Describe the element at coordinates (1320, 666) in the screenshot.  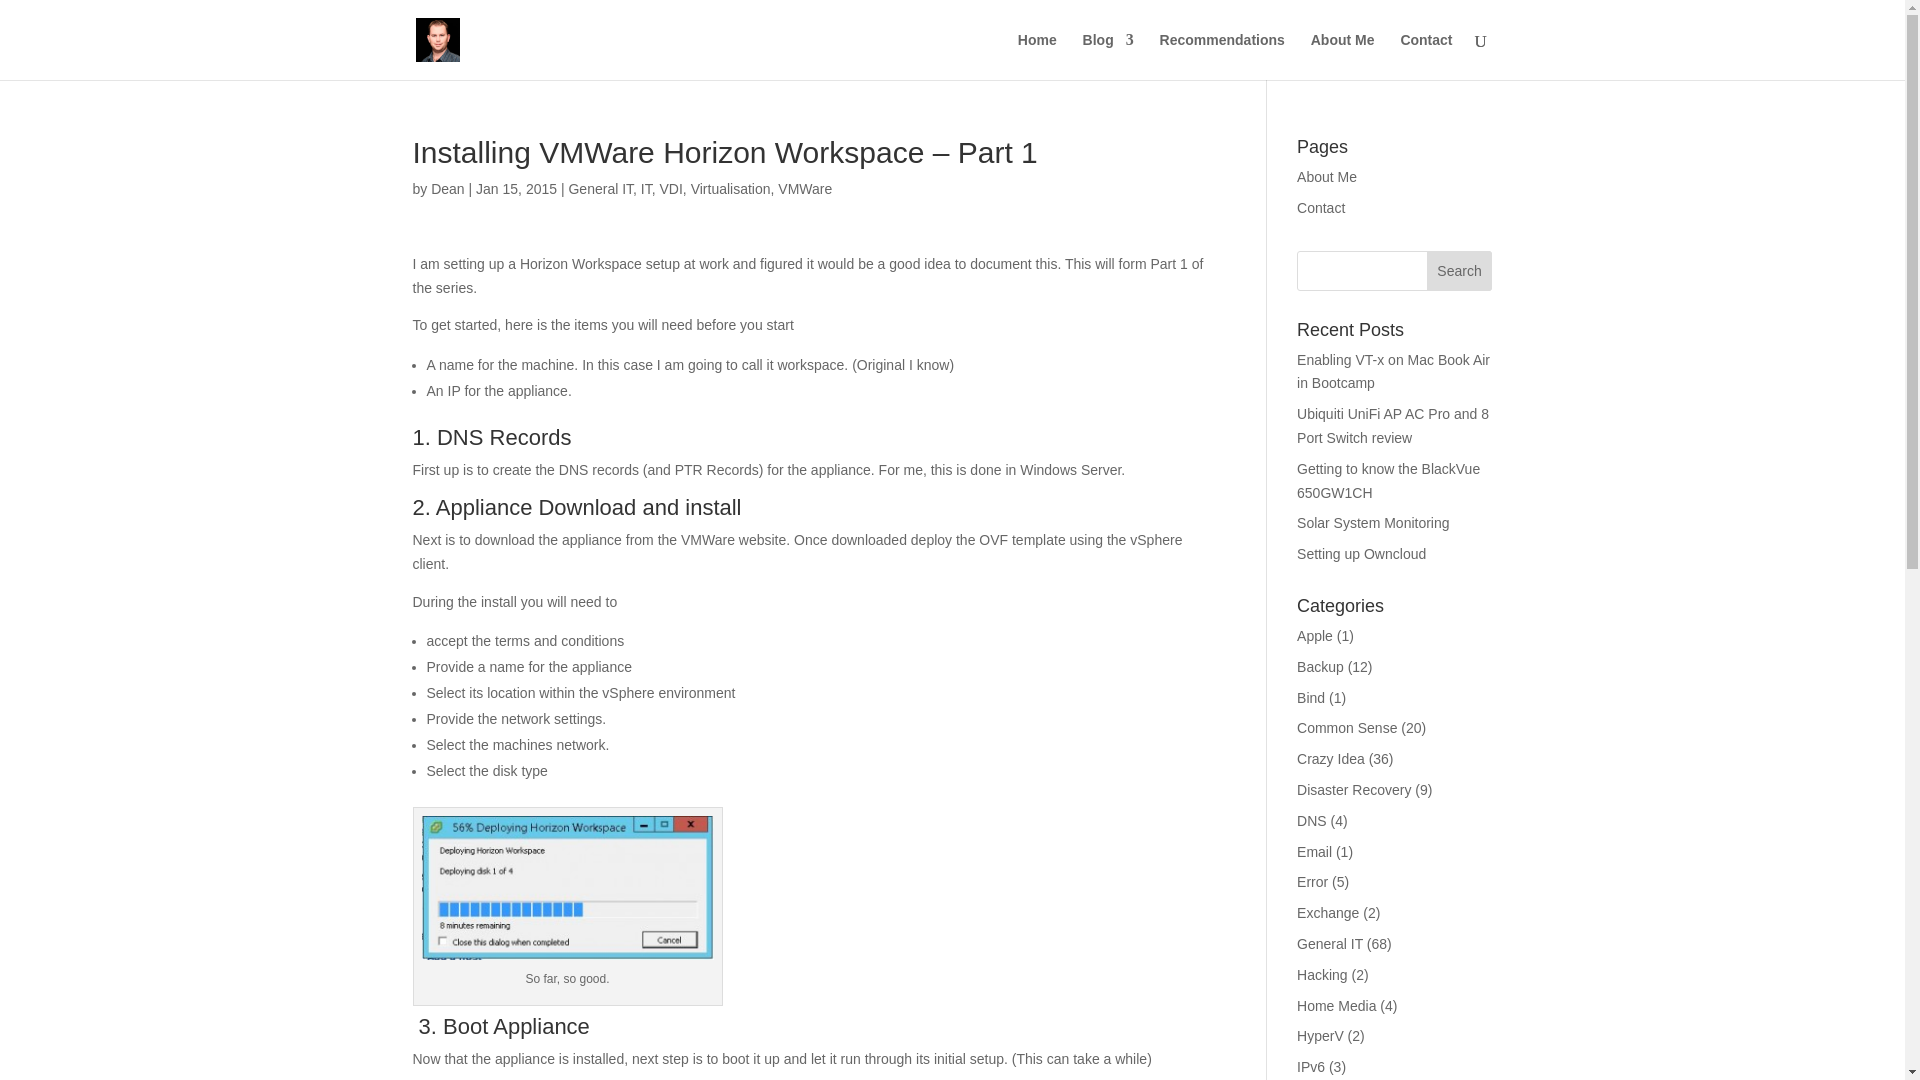
I see `Backup` at that location.